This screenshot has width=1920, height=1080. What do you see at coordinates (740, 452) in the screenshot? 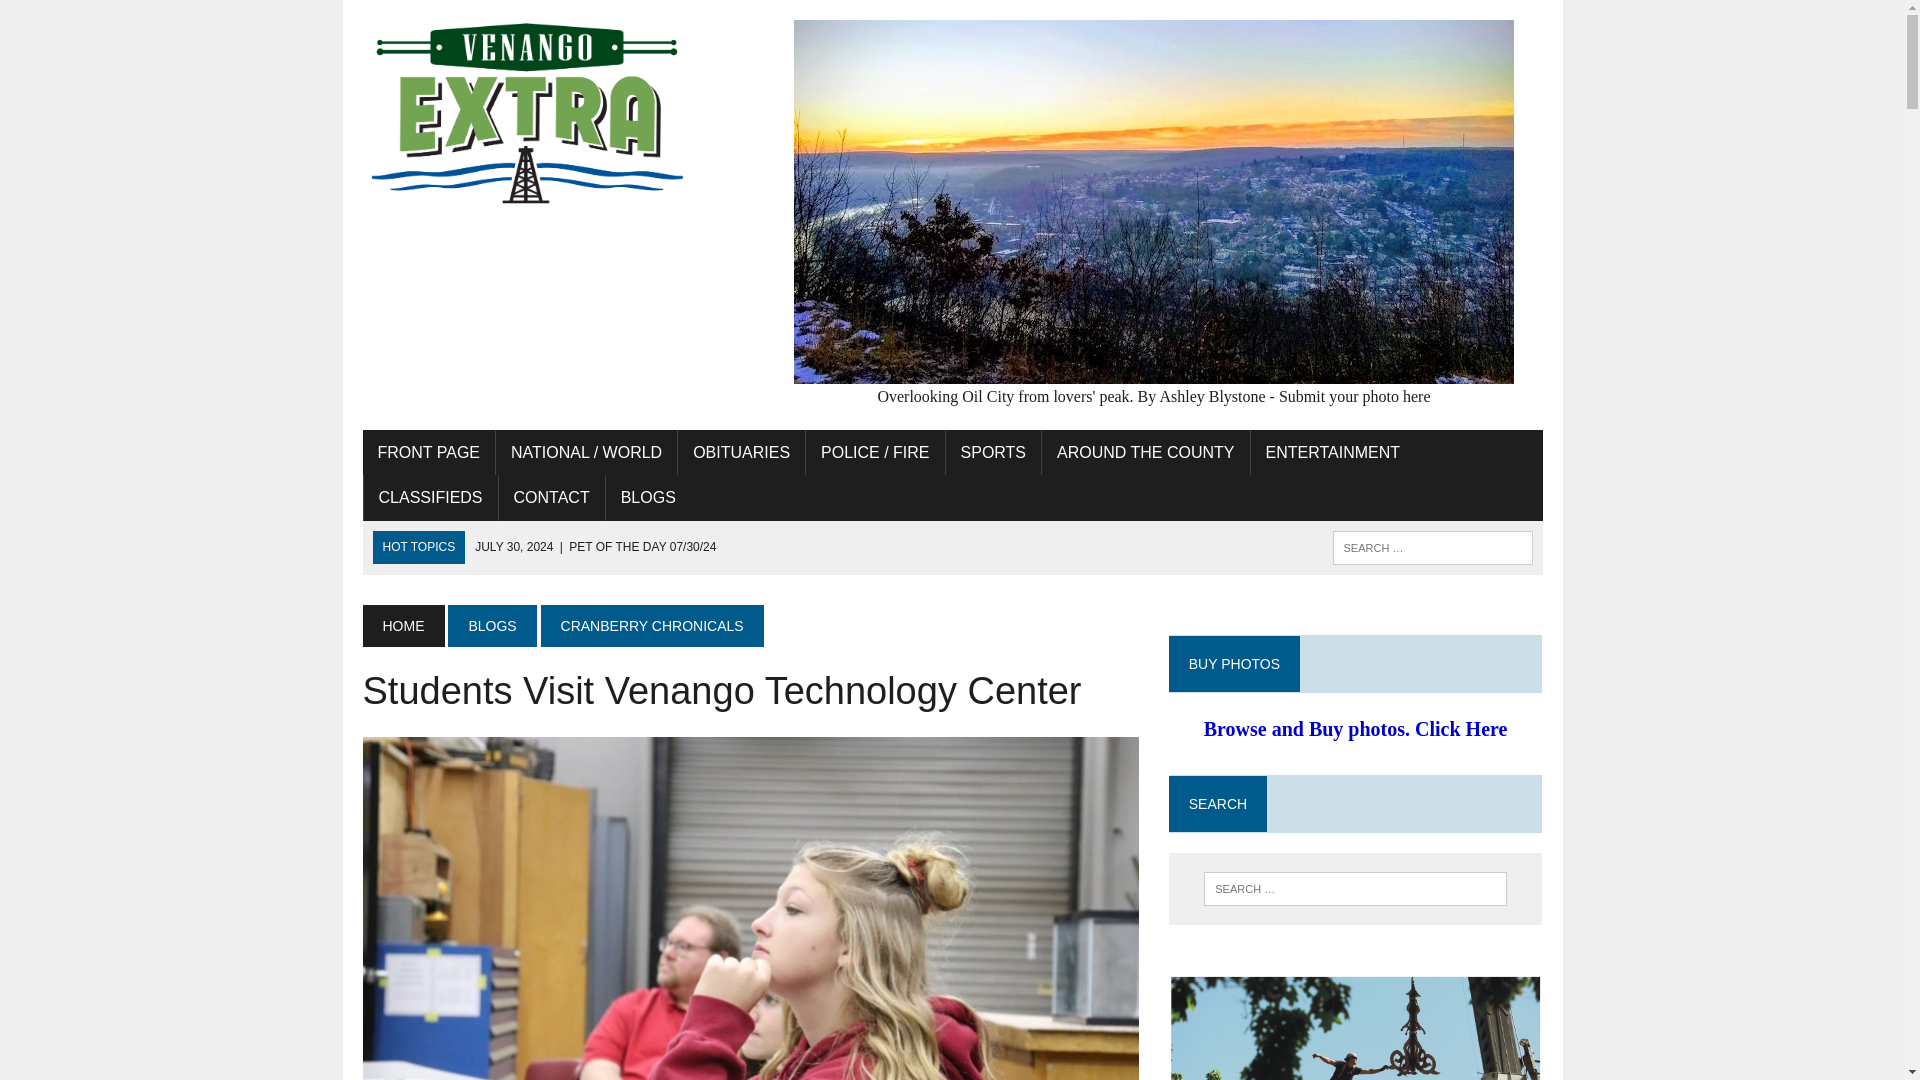
I see `OBITUARIES` at bounding box center [740, 452].